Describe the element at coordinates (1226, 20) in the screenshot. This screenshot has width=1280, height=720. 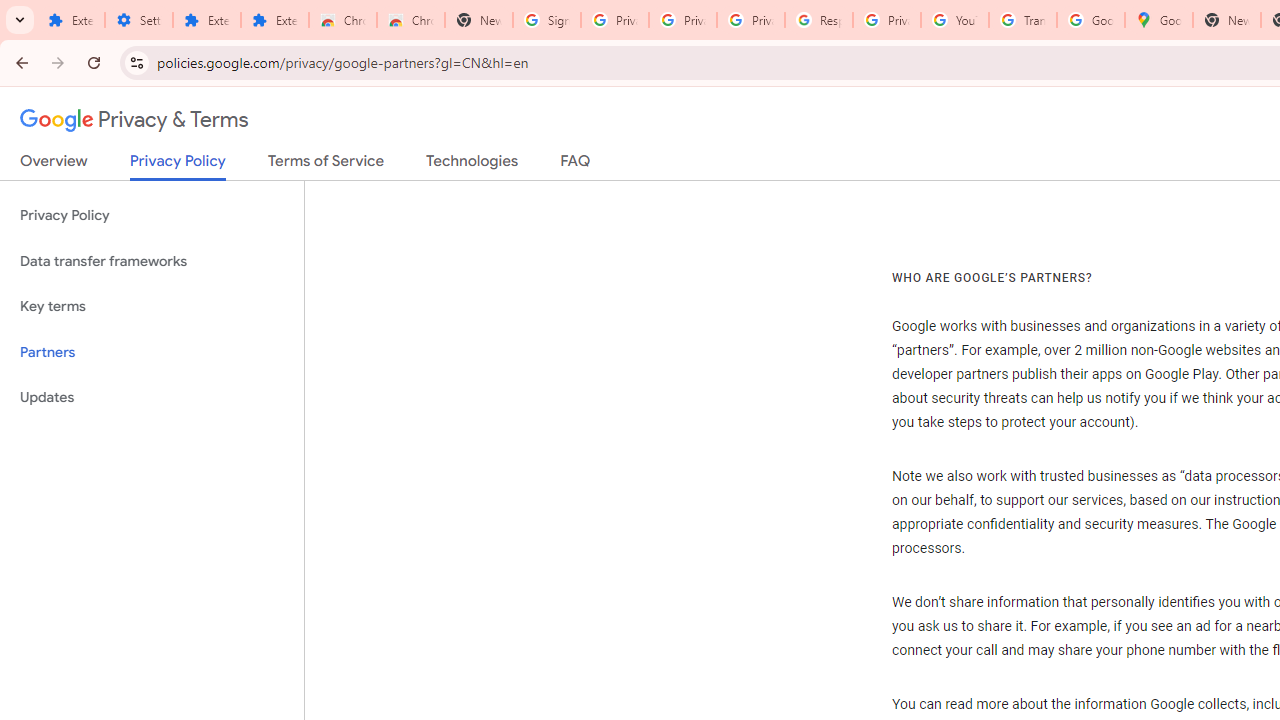
I see `New Tab` at that location.